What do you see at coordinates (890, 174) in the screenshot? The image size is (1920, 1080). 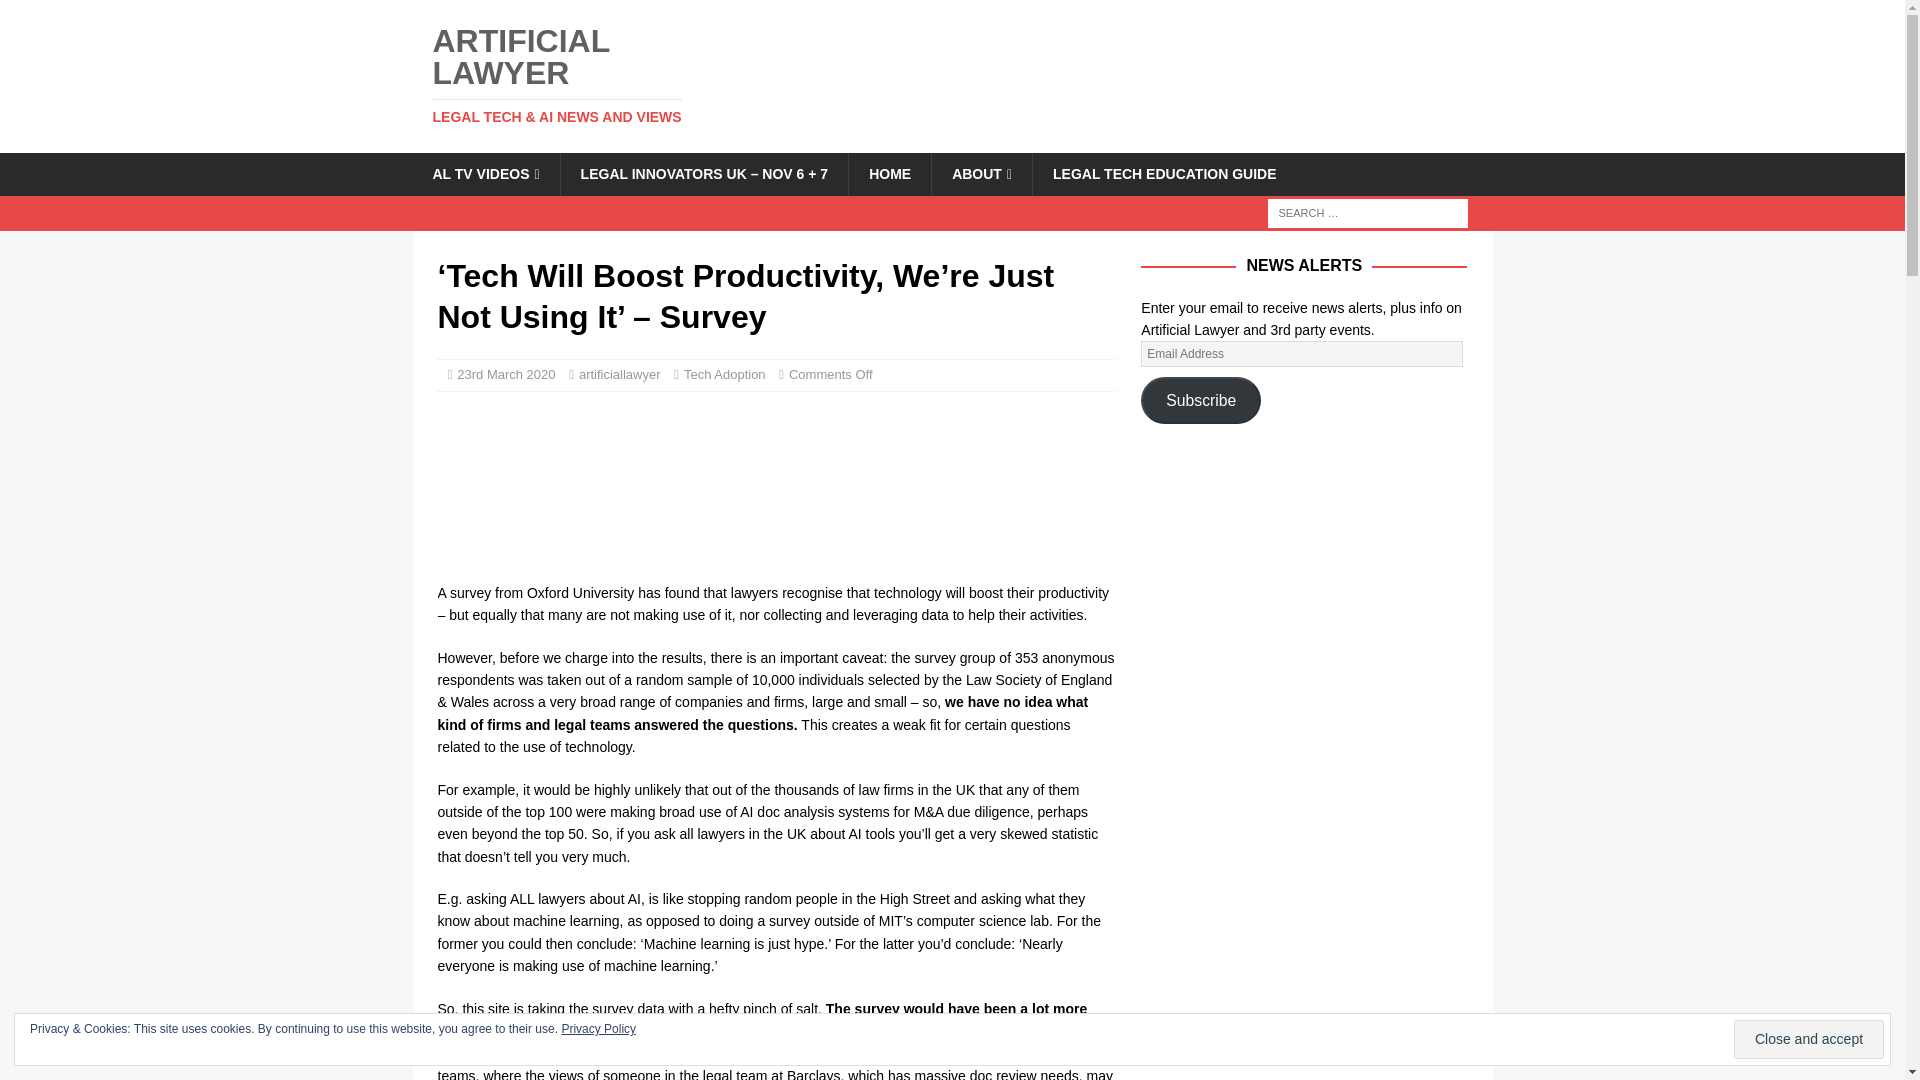 I see `HOME` at bounding box center [890, 174].